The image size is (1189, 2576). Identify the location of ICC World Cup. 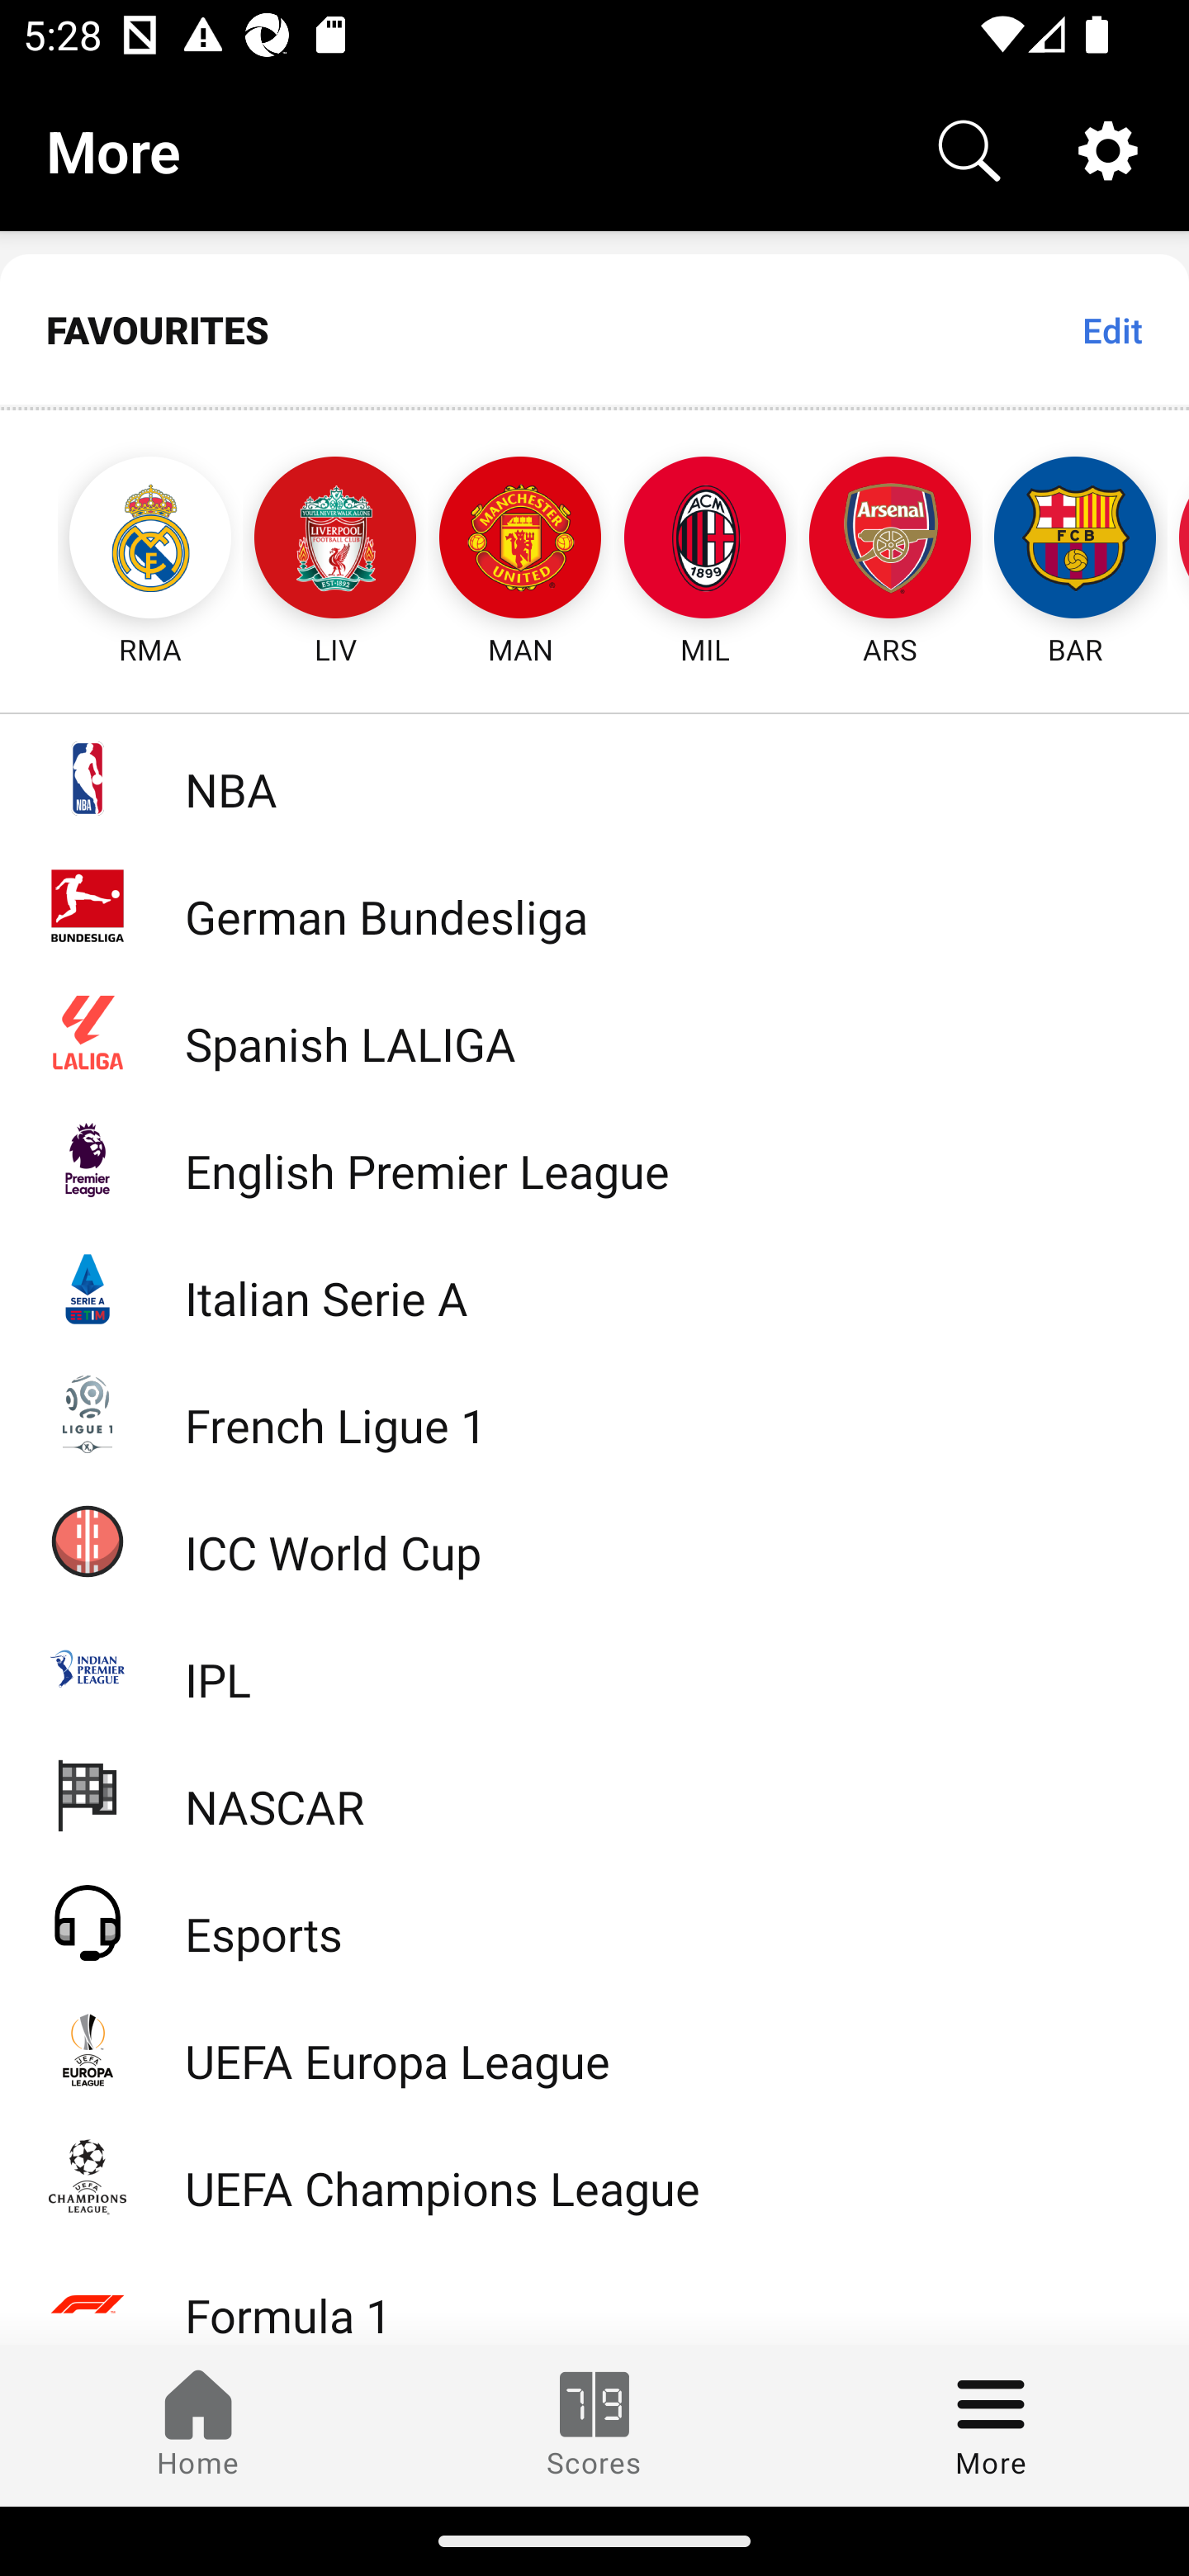
(594, 1540).